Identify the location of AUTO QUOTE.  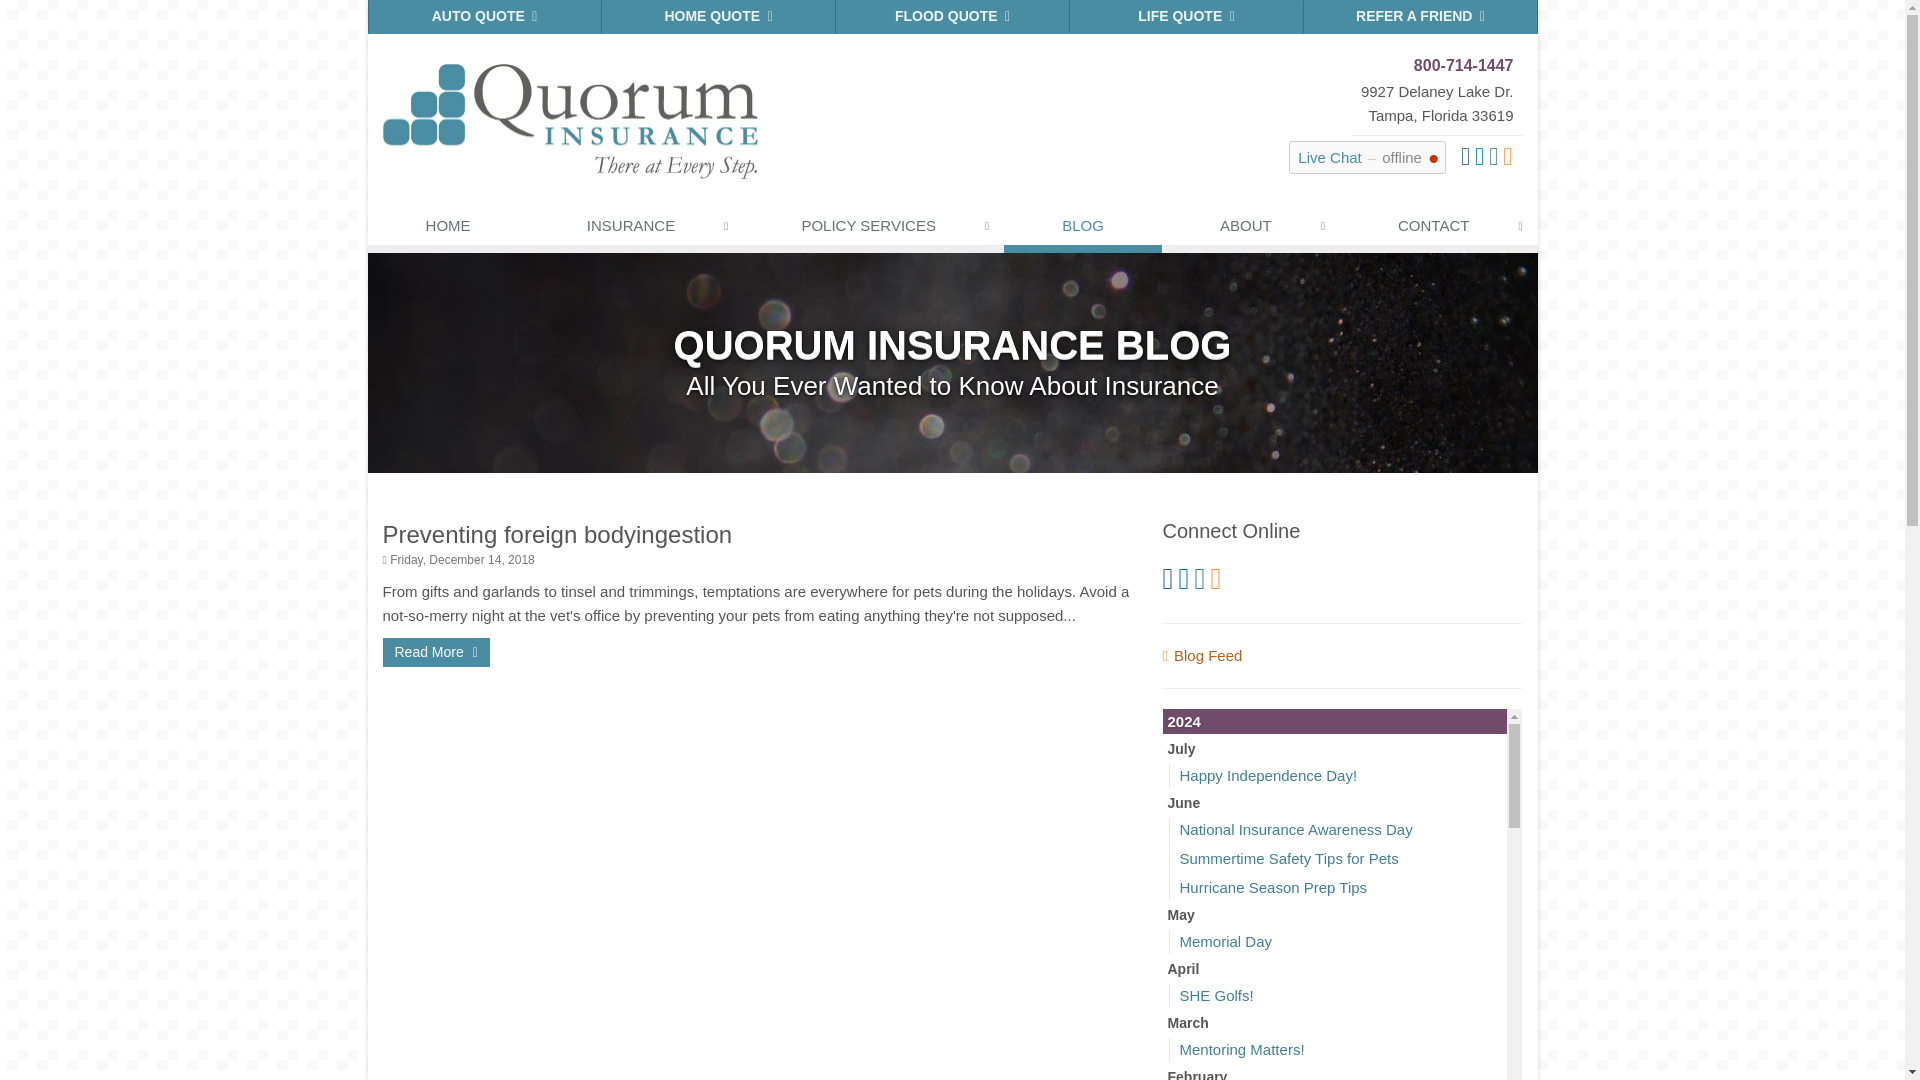
(485, 16).